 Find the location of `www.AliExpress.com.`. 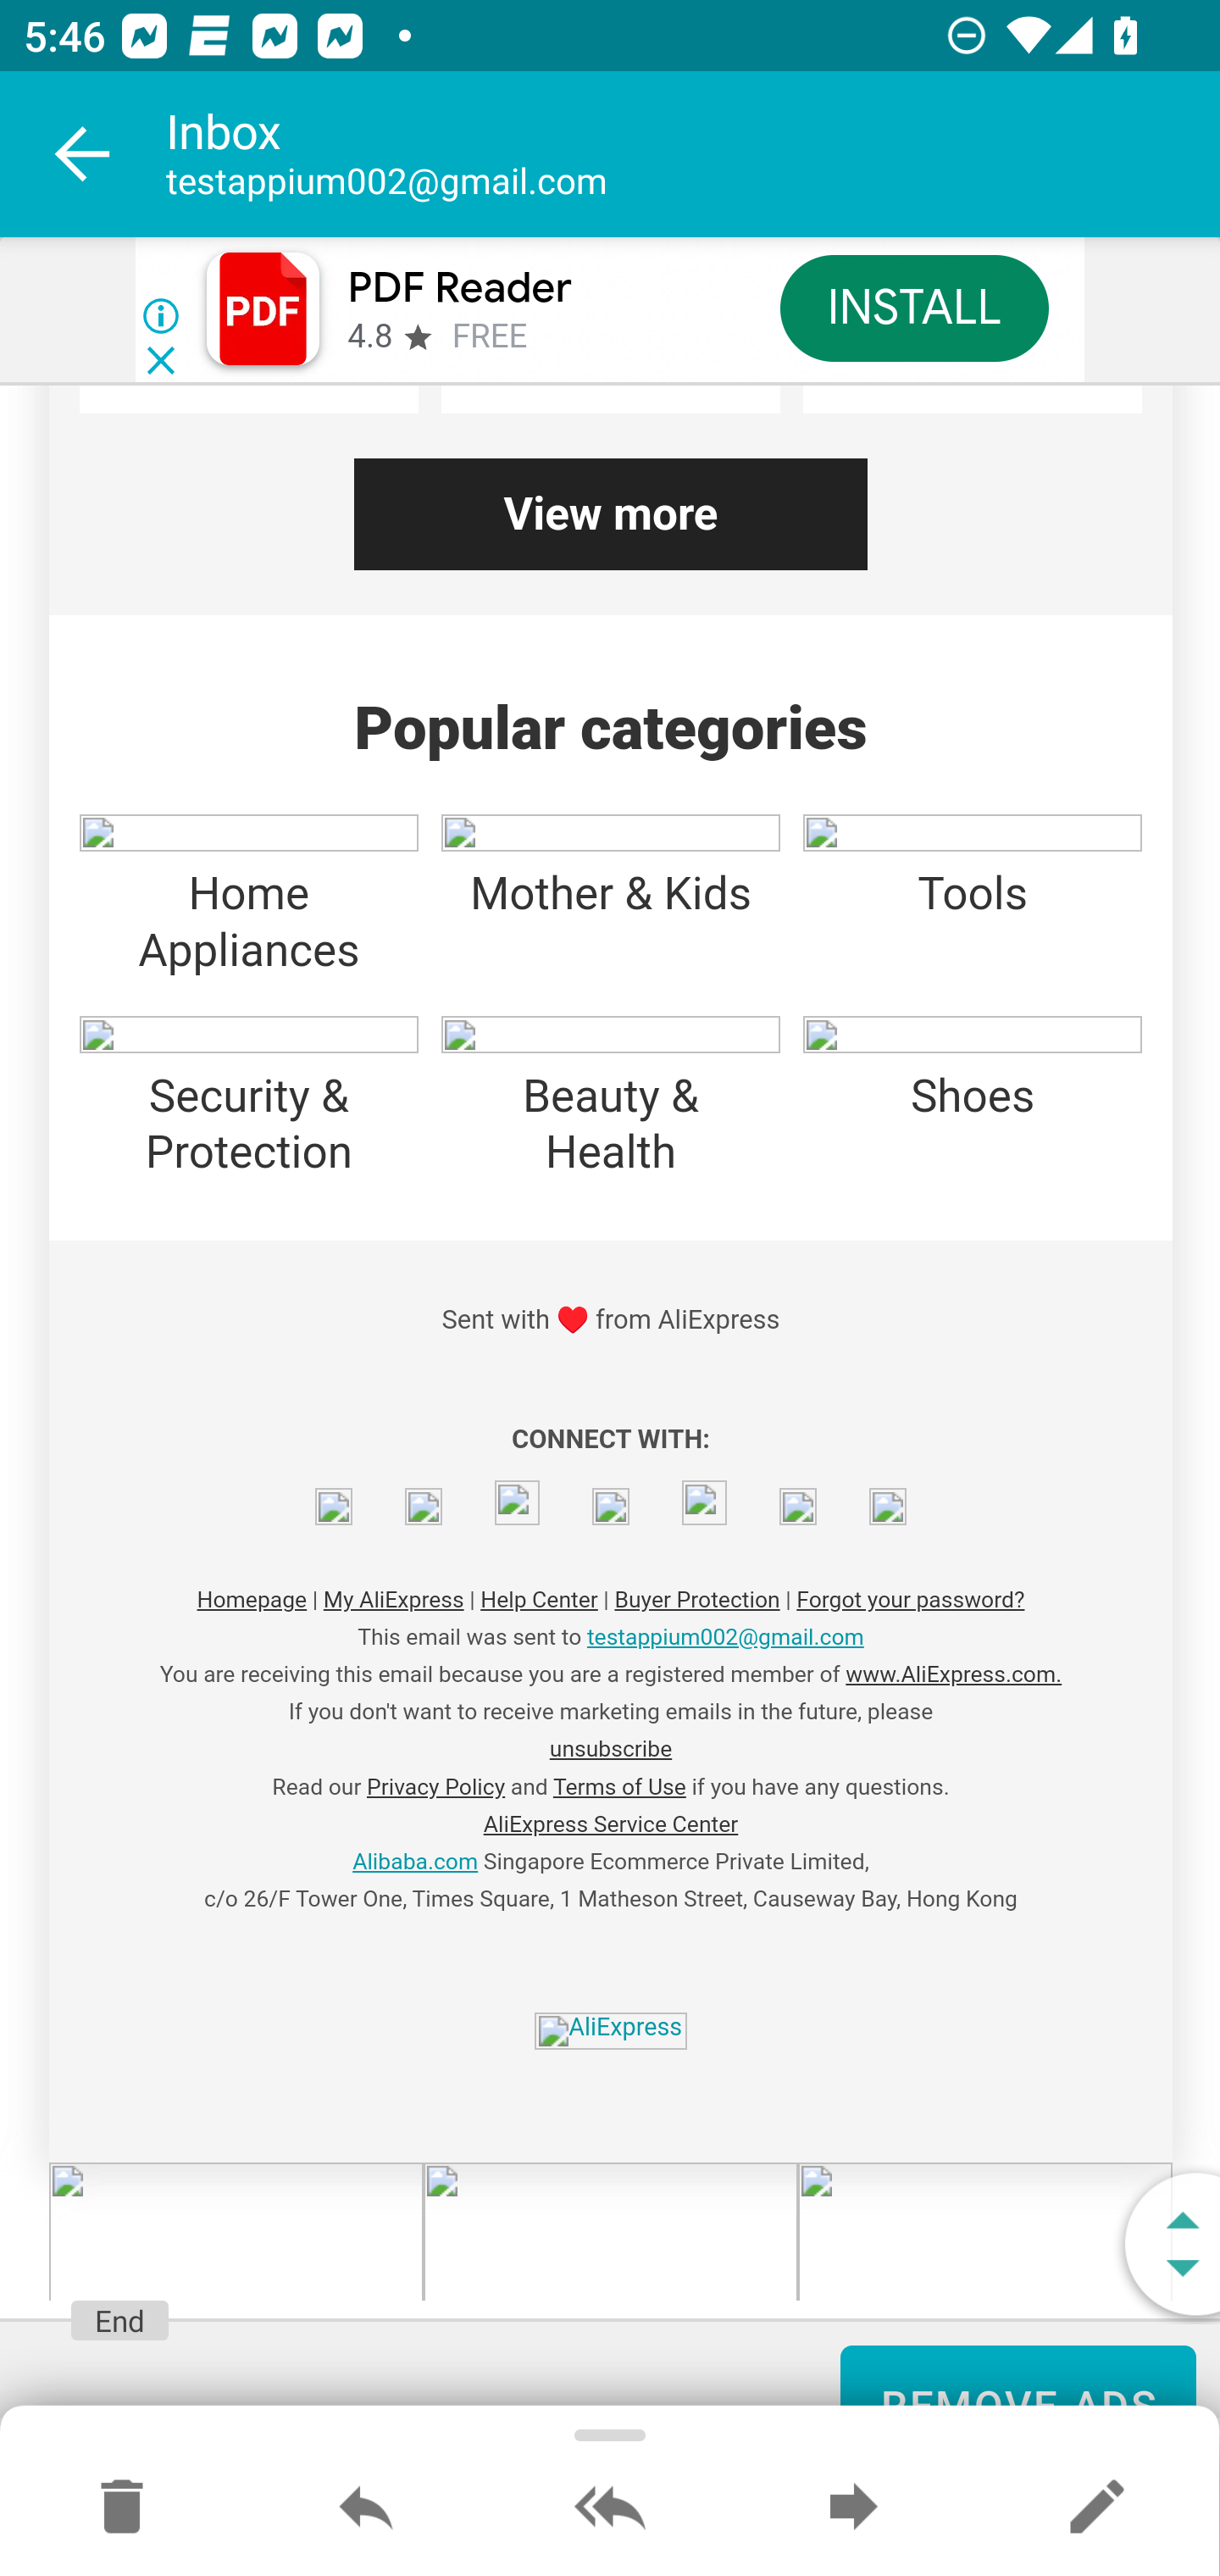

www.AliExpress.com. is located at coordinates (954, 1675).